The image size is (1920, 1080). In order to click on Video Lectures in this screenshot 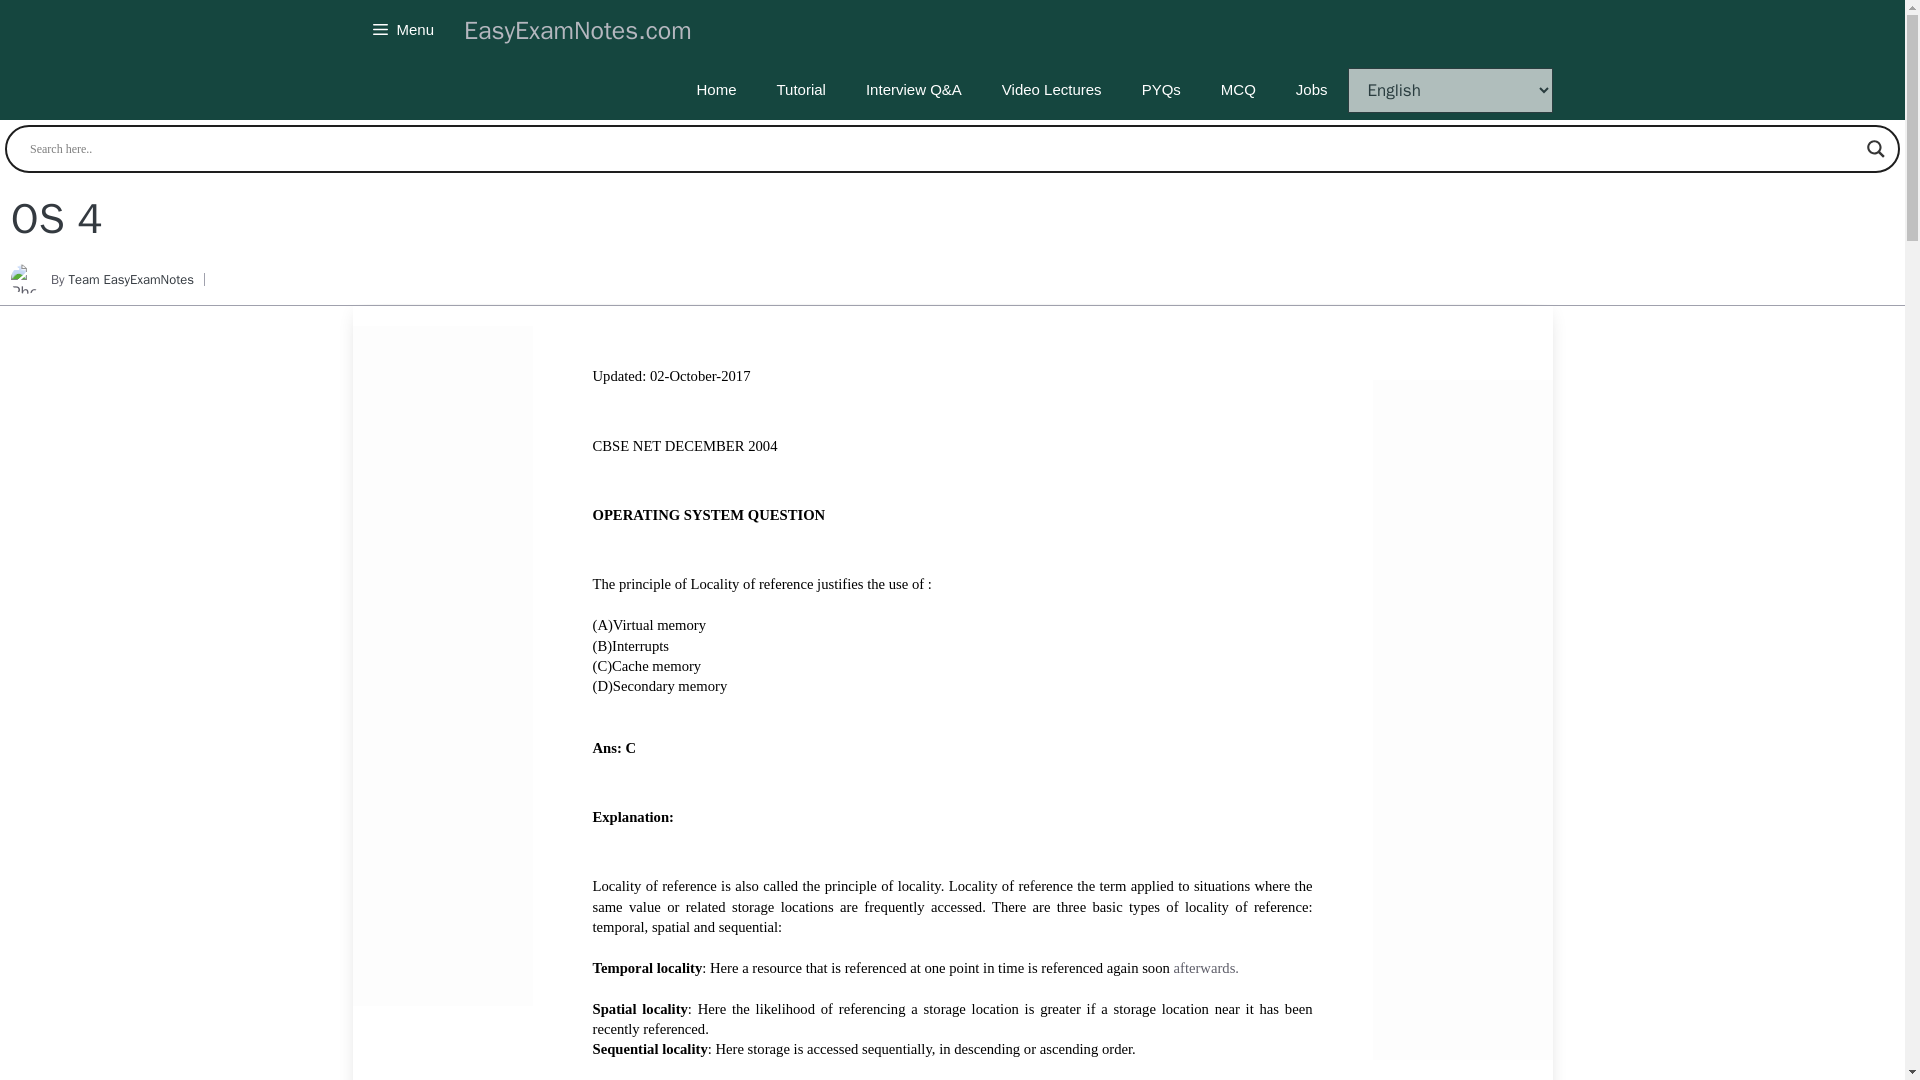, I will do `click(1051, 90)`.